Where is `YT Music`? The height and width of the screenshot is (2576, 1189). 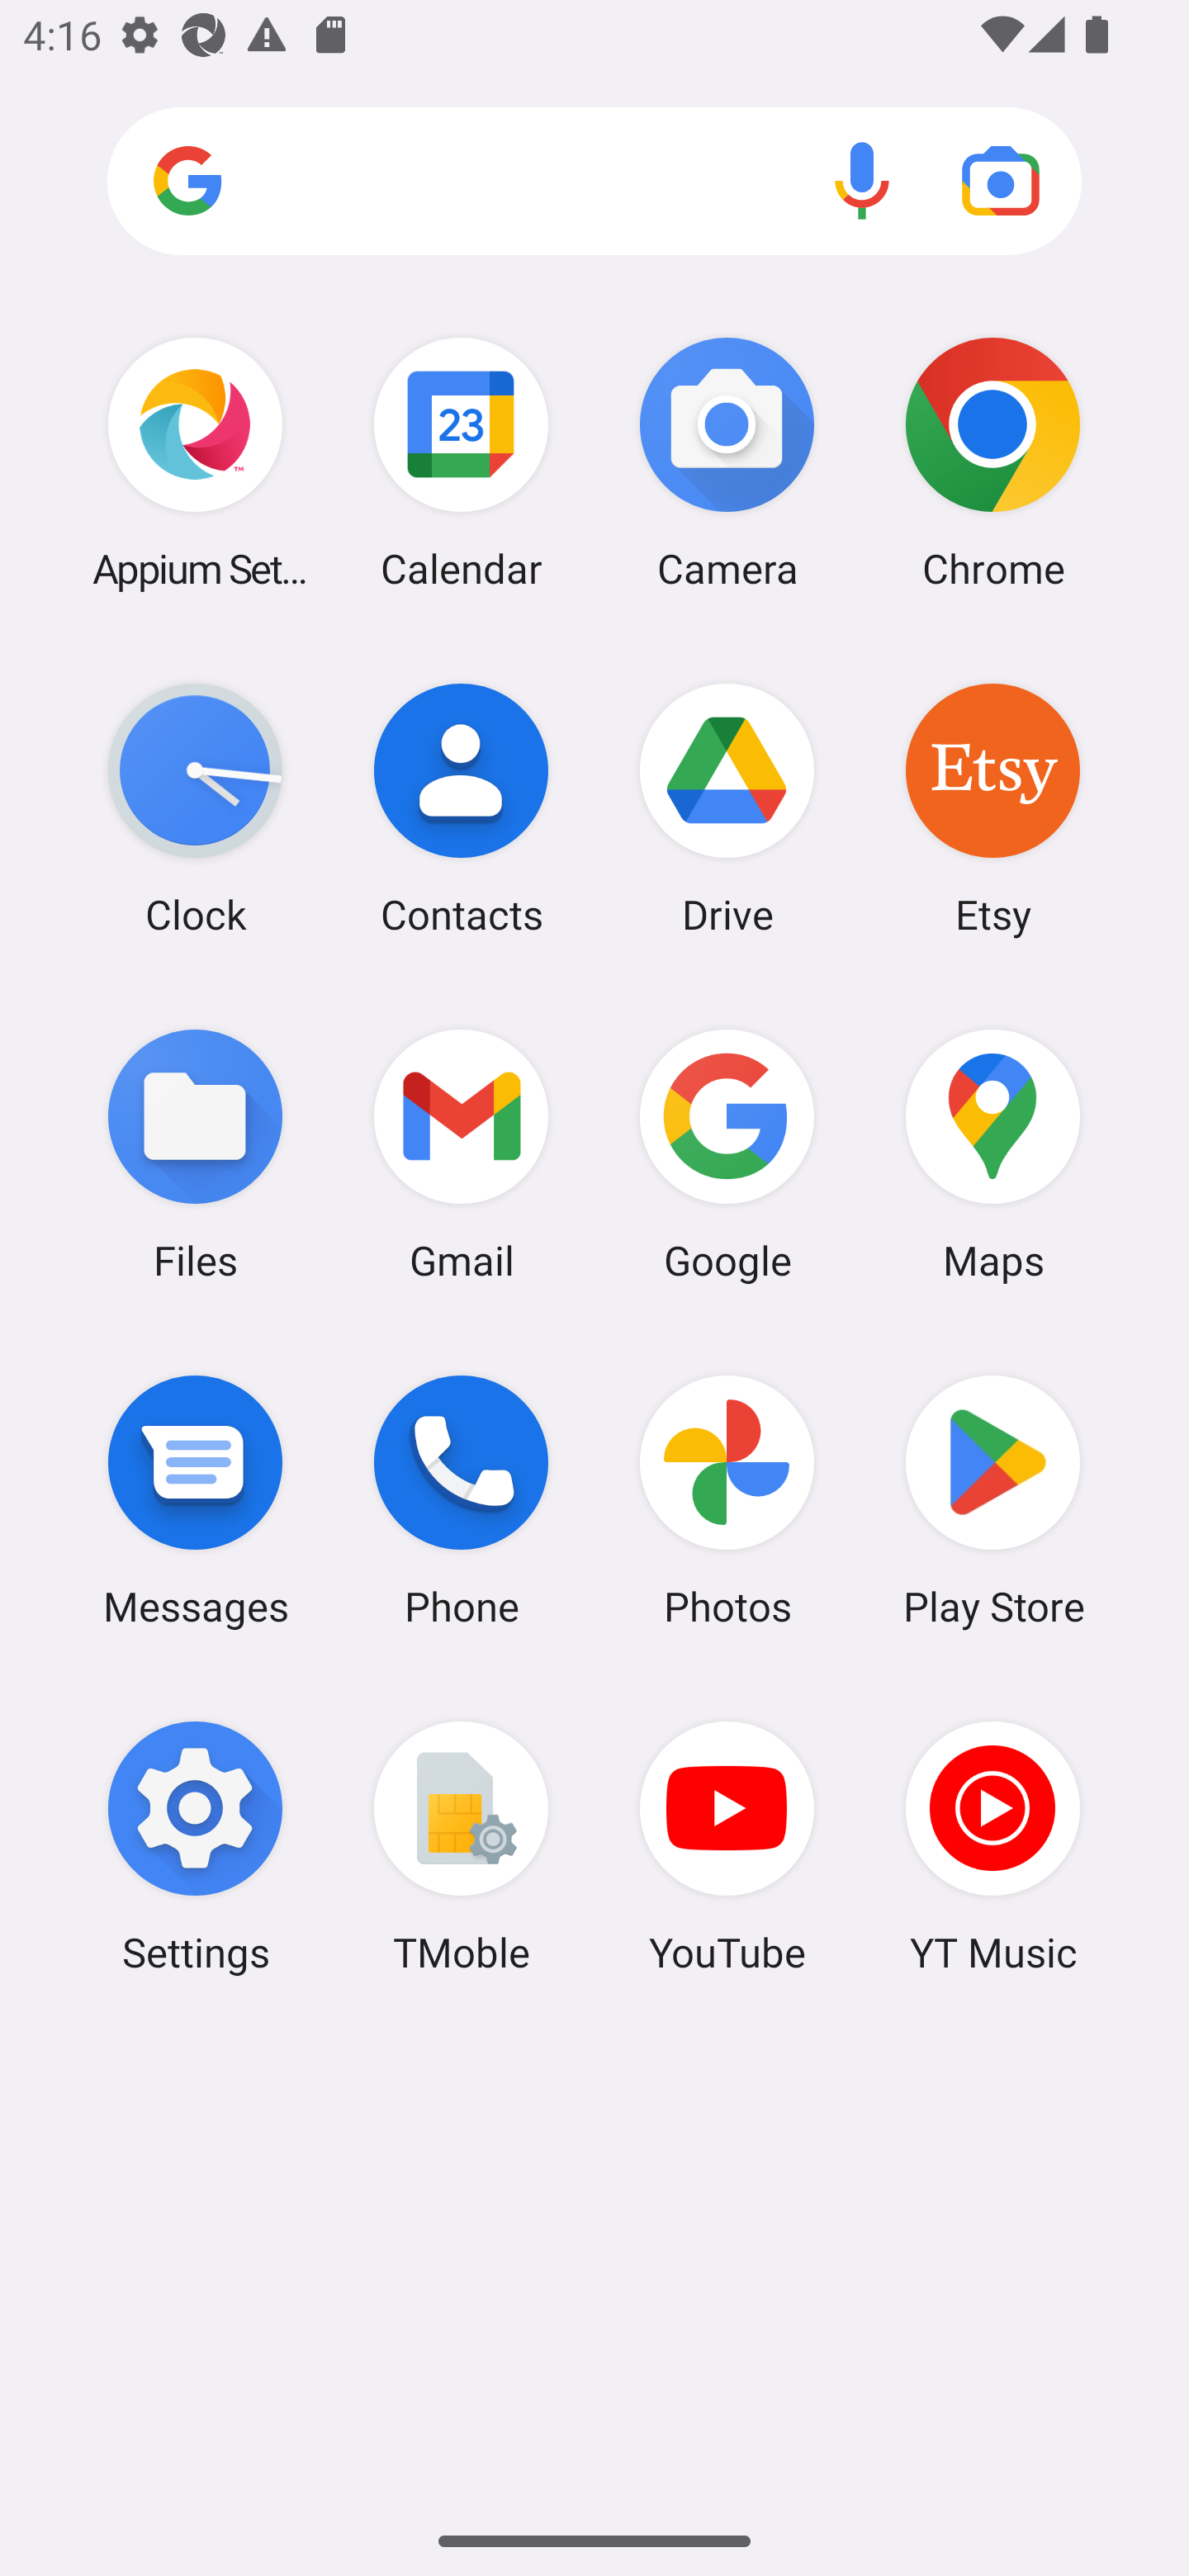
YT Music is located at coordinates (992, 1847).